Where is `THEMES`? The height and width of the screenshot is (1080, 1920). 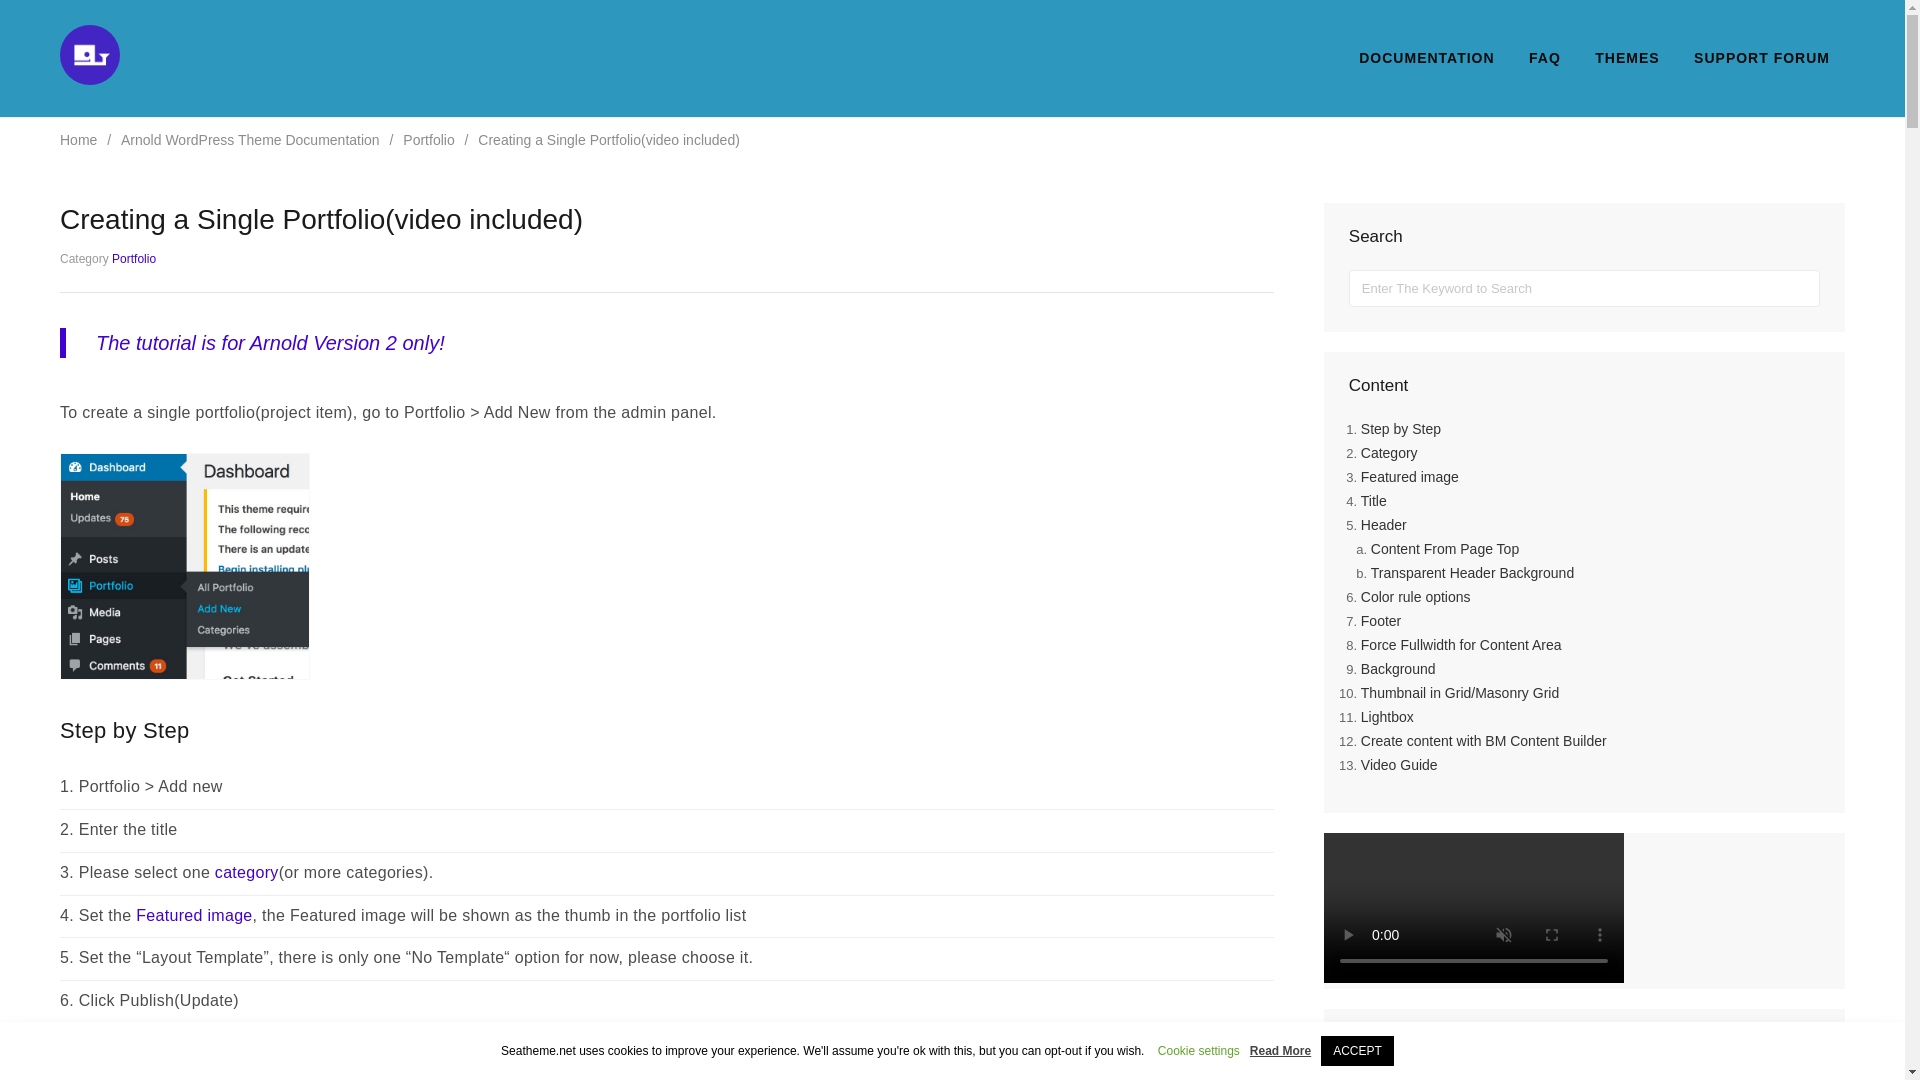 THEMES is located at coordinates (1627, 58).